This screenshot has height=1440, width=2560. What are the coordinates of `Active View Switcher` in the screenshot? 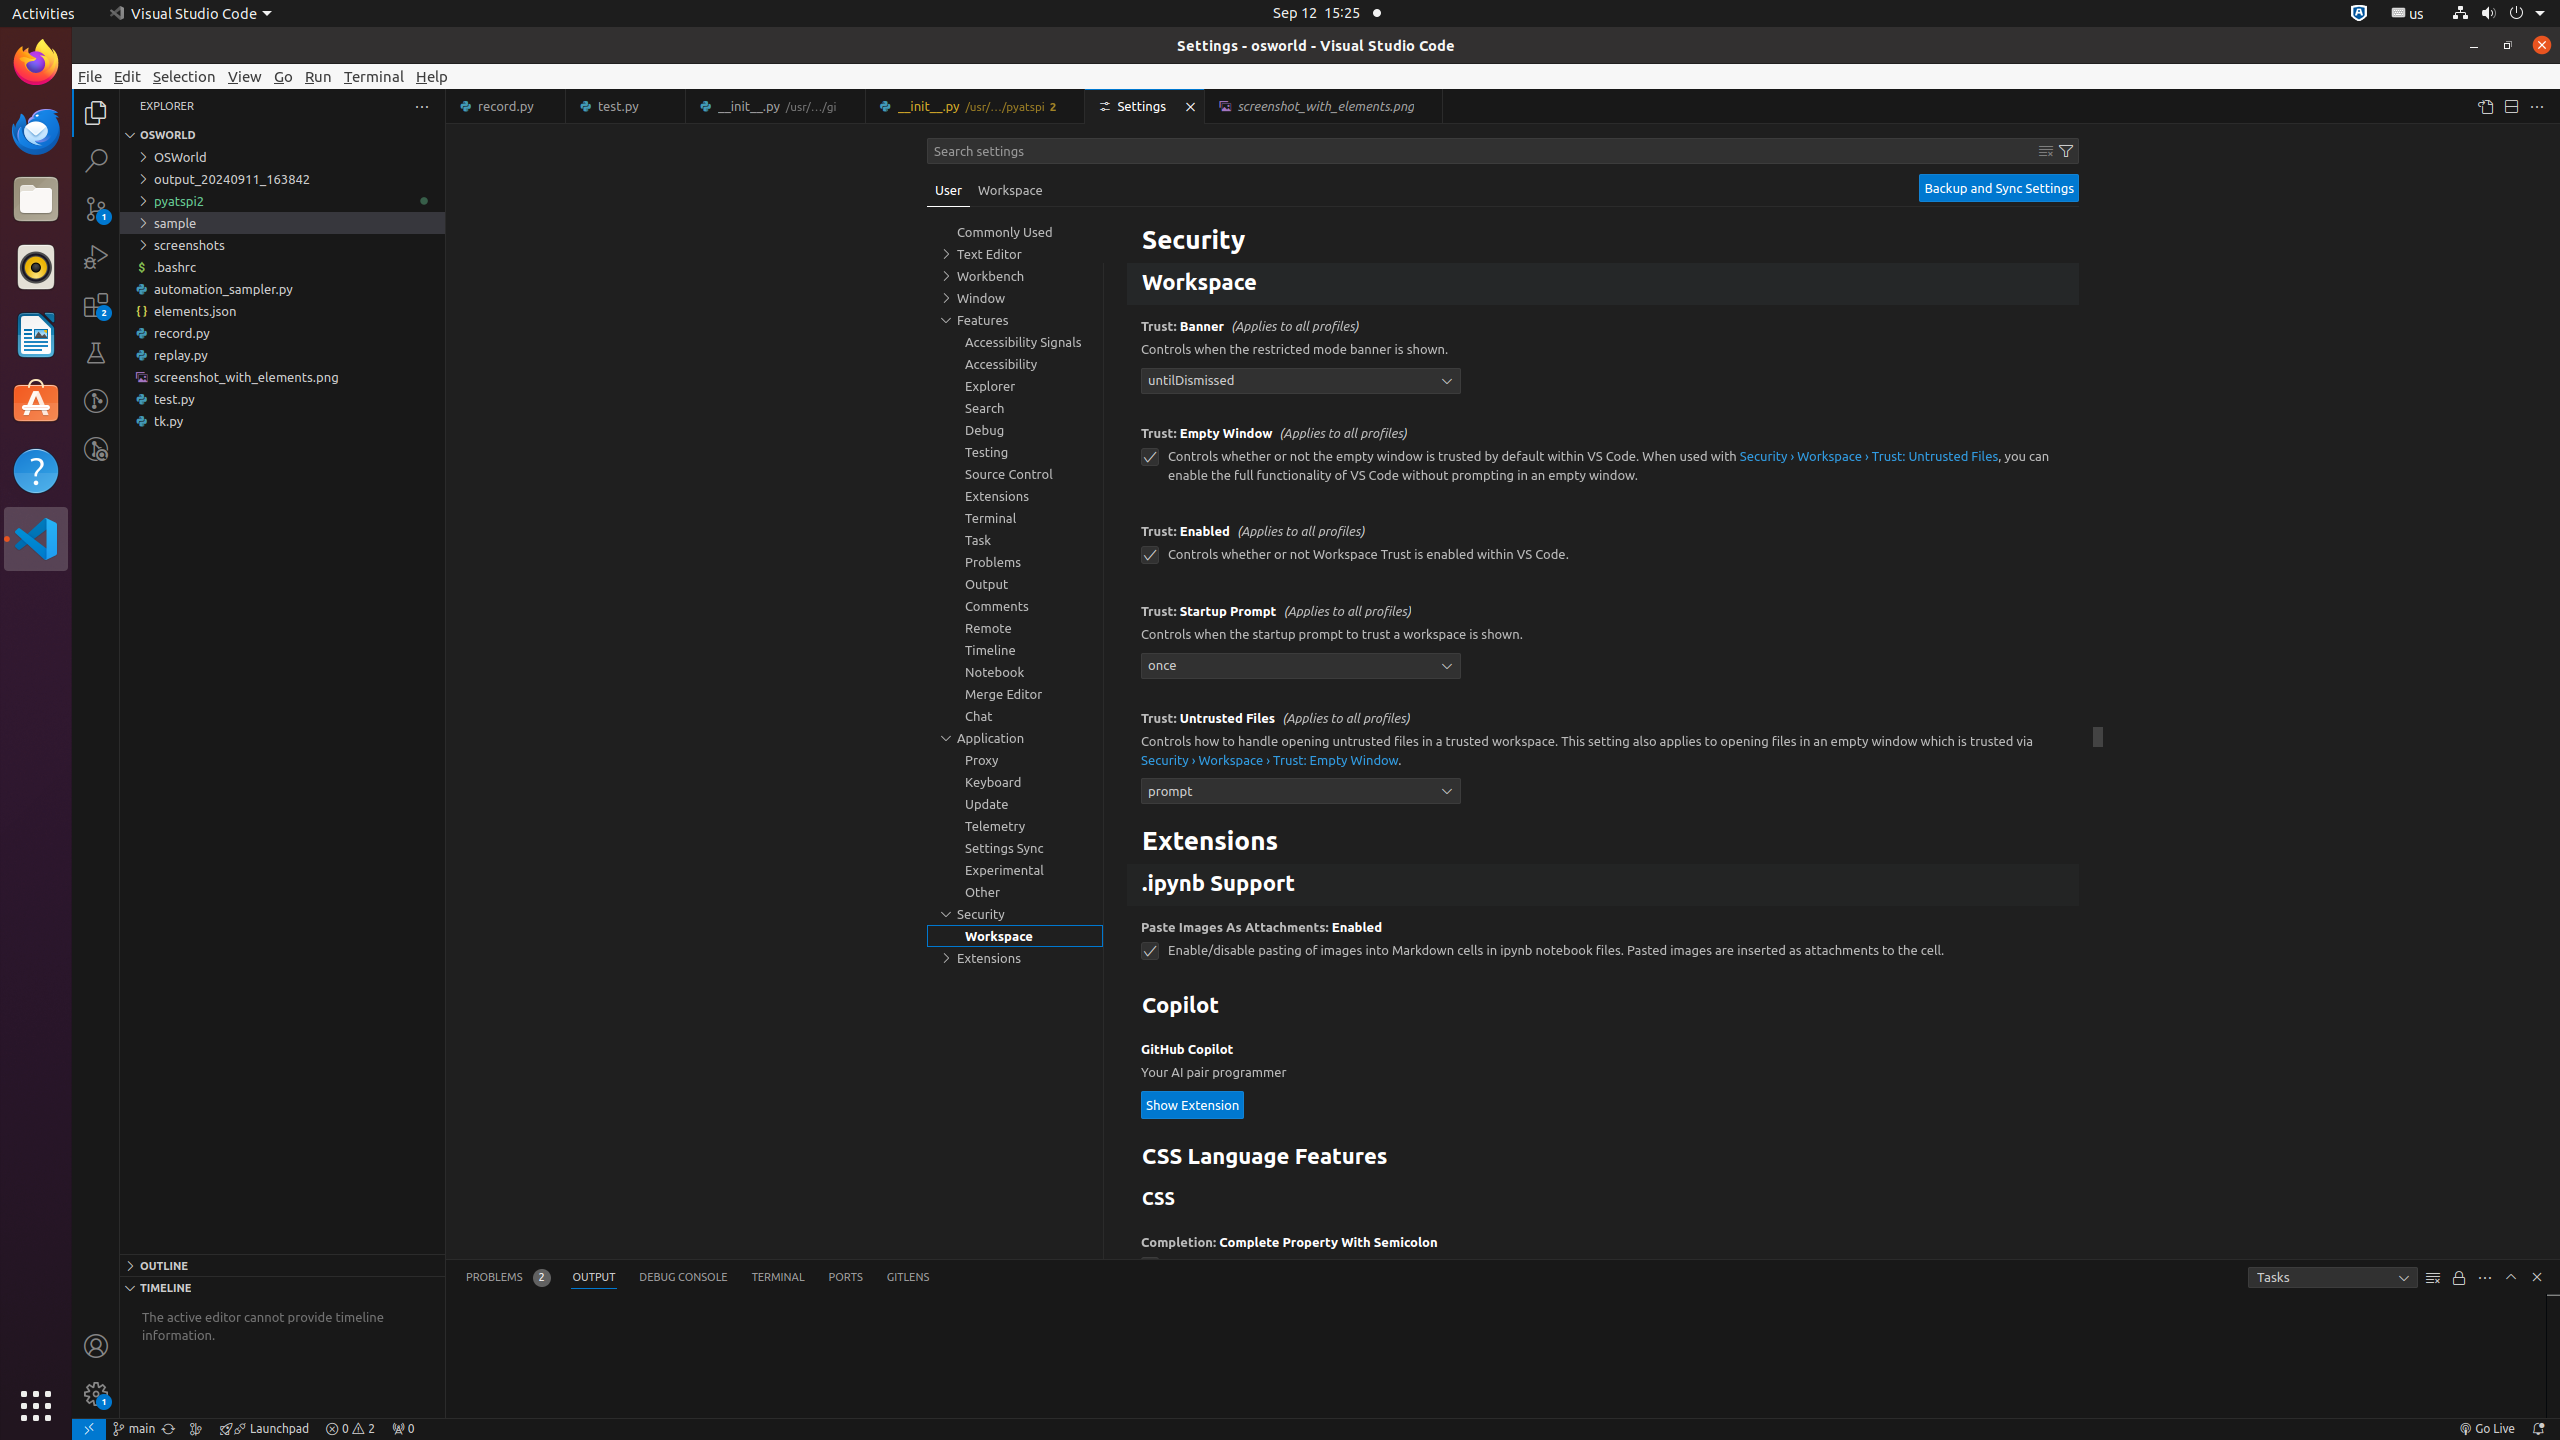 It's located at (698, 1278).